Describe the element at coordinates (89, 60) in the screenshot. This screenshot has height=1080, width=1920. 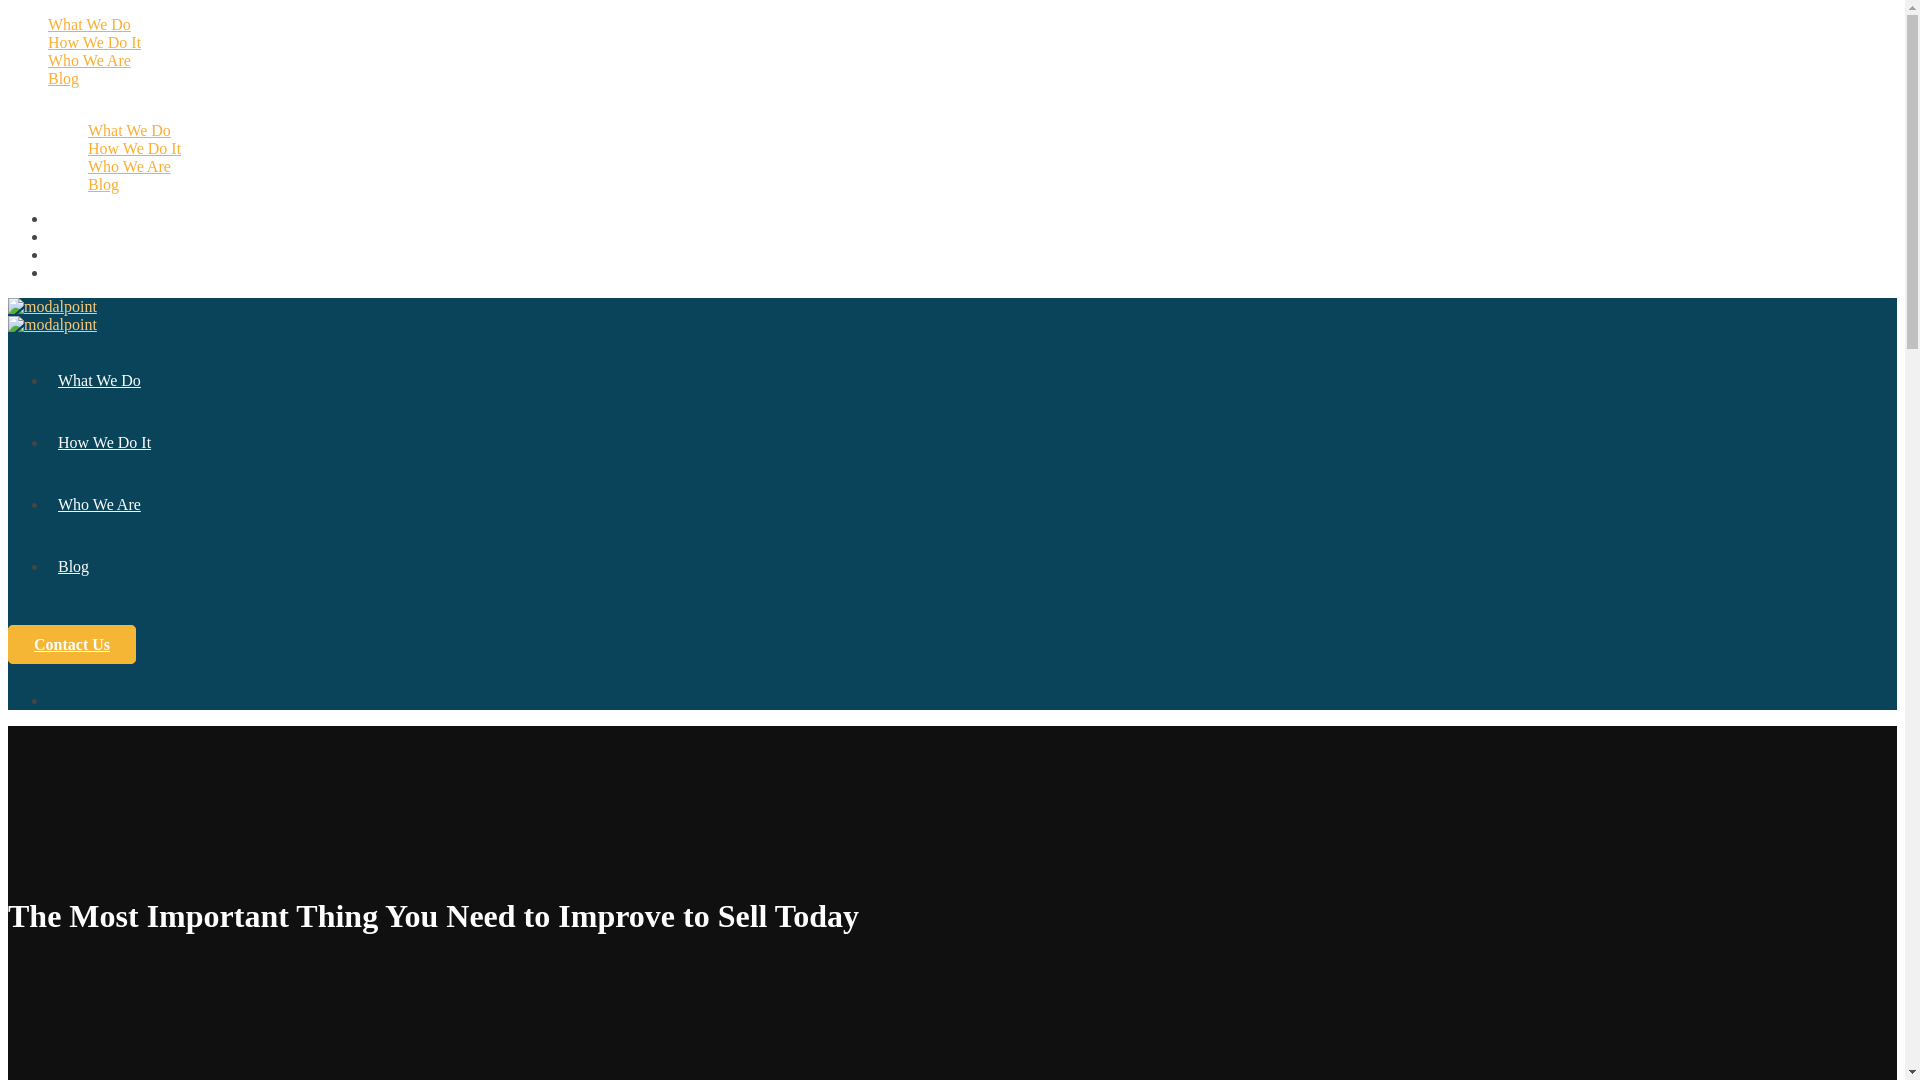
I see `Who We Are` at that location.